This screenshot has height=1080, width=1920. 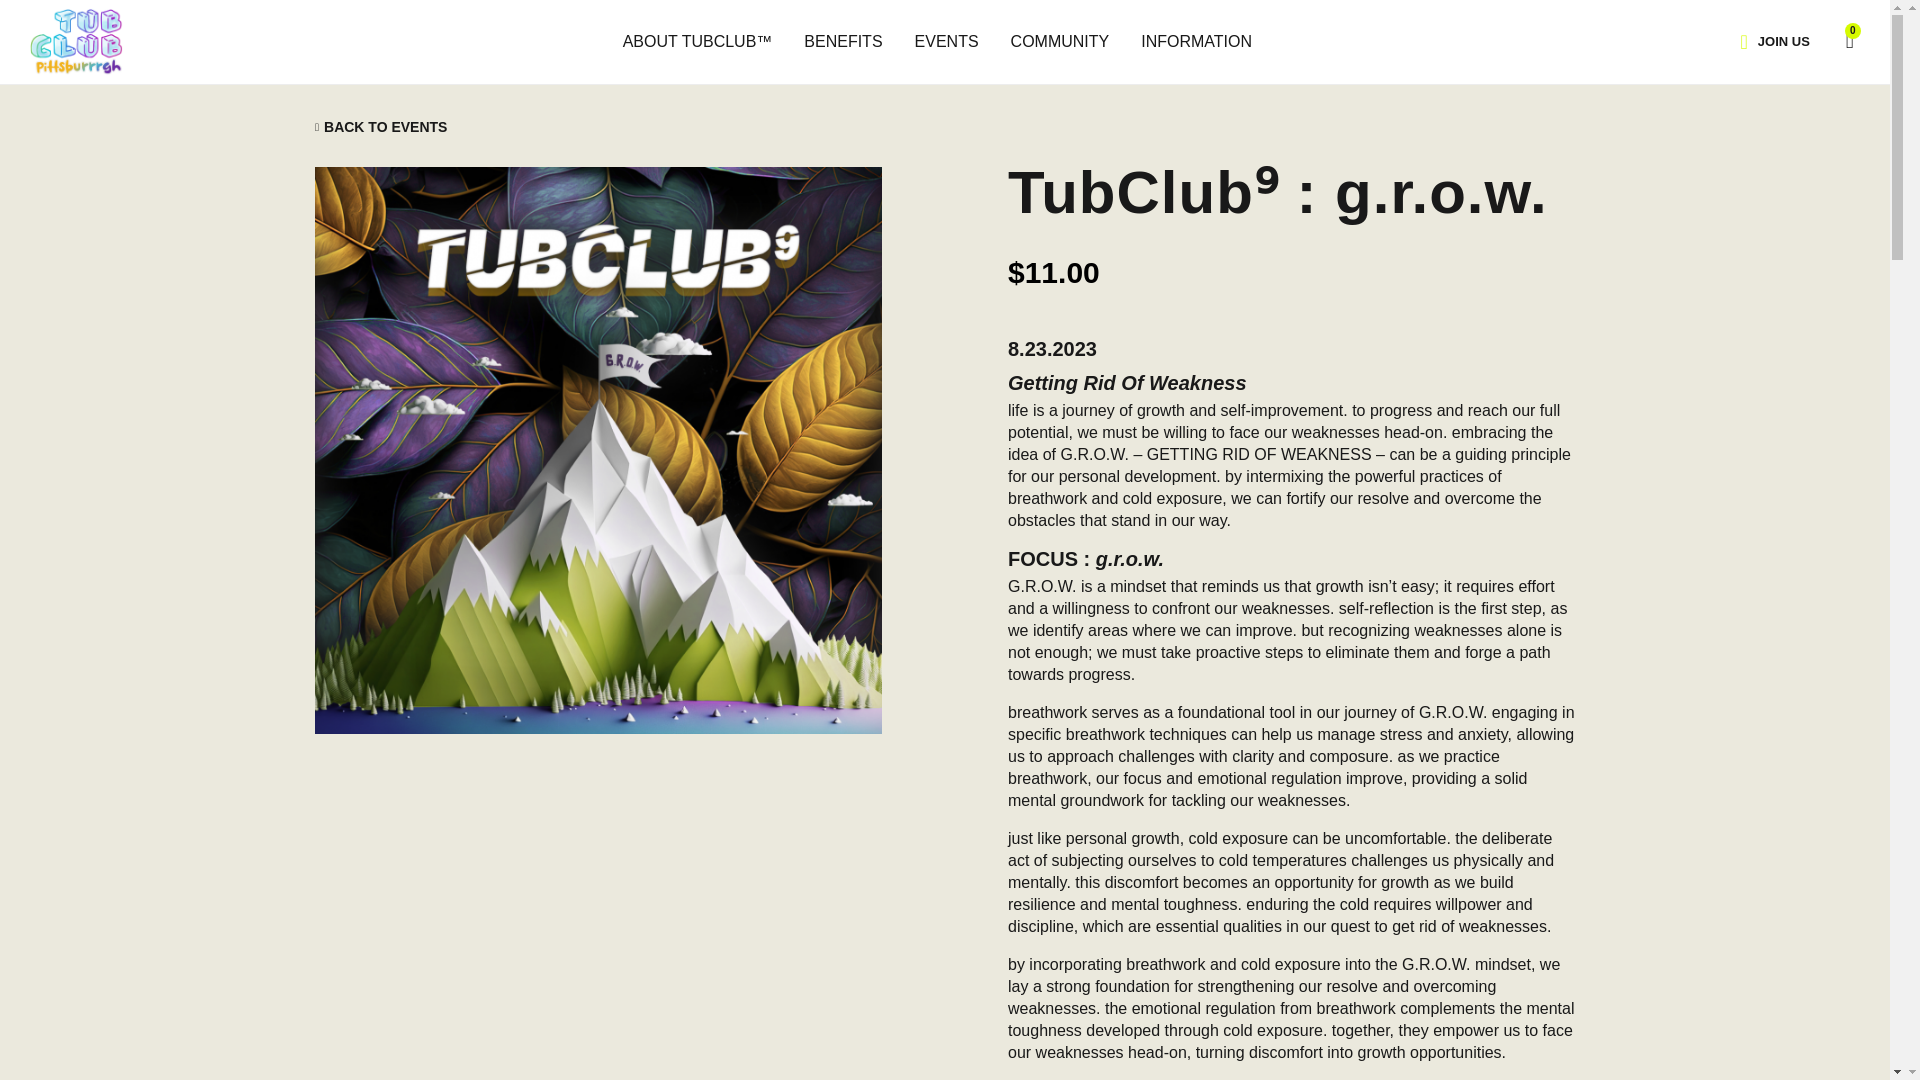 I want to click on JOIN US, so click(x=1783, y=41).